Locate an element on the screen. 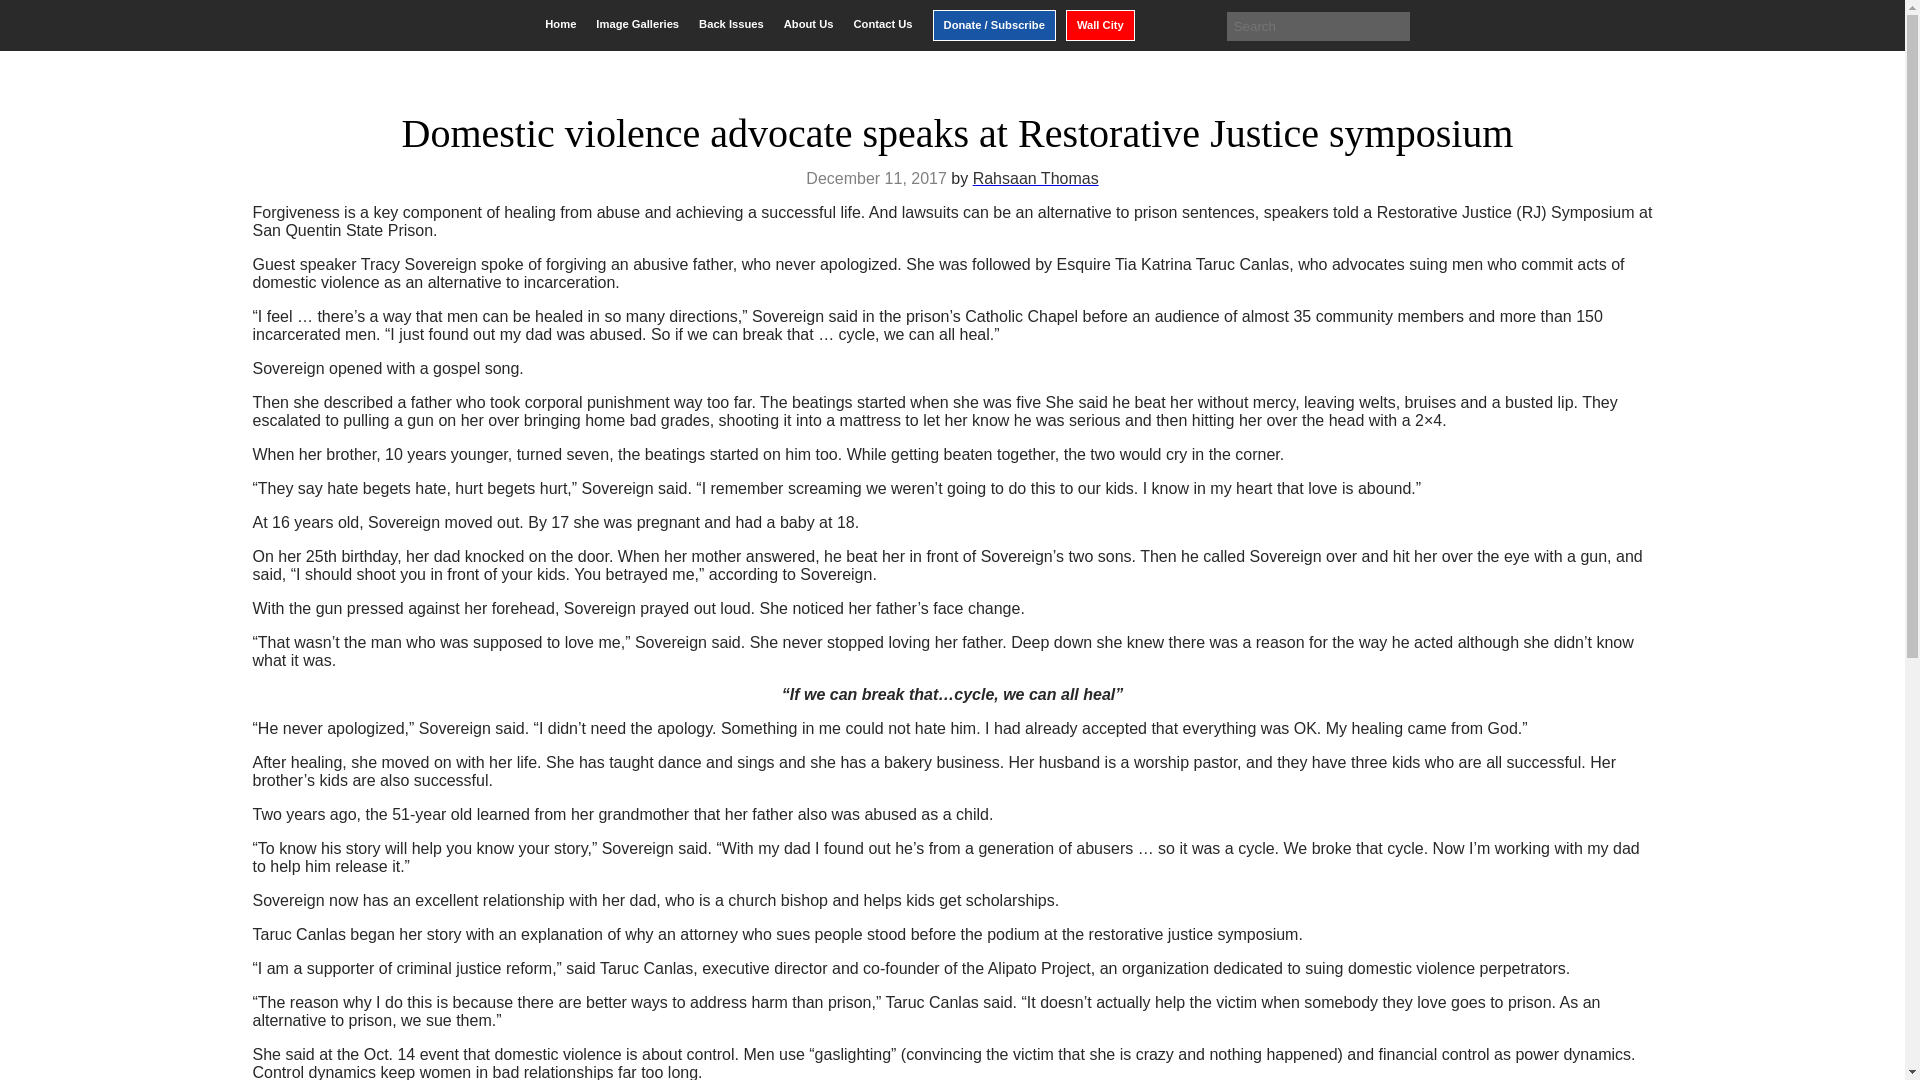 This screenshot has width=1920, height=1080. Contact Us is located at coordinates (882, 24).